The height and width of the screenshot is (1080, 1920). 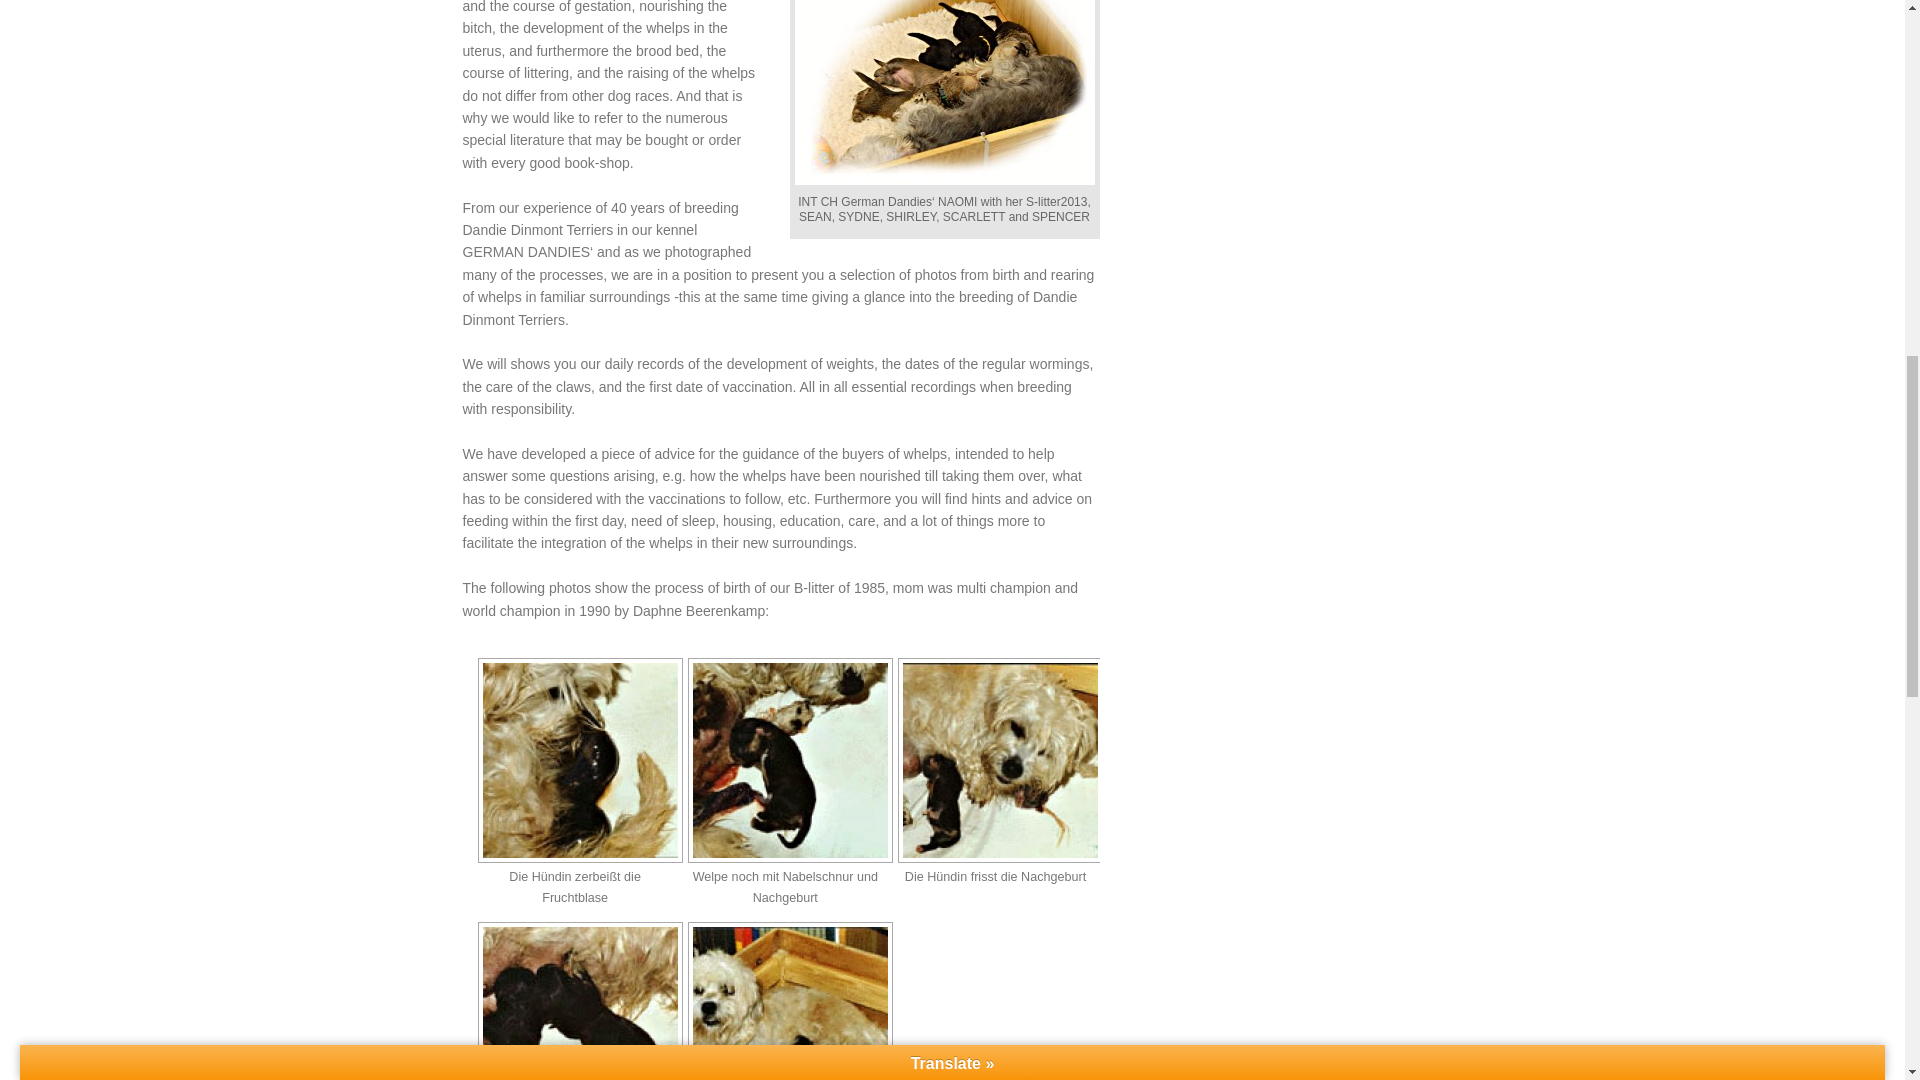 I want to click on Welpe noch mit Nabelschnur und Nachgeburt, so click(x=783, y=760).